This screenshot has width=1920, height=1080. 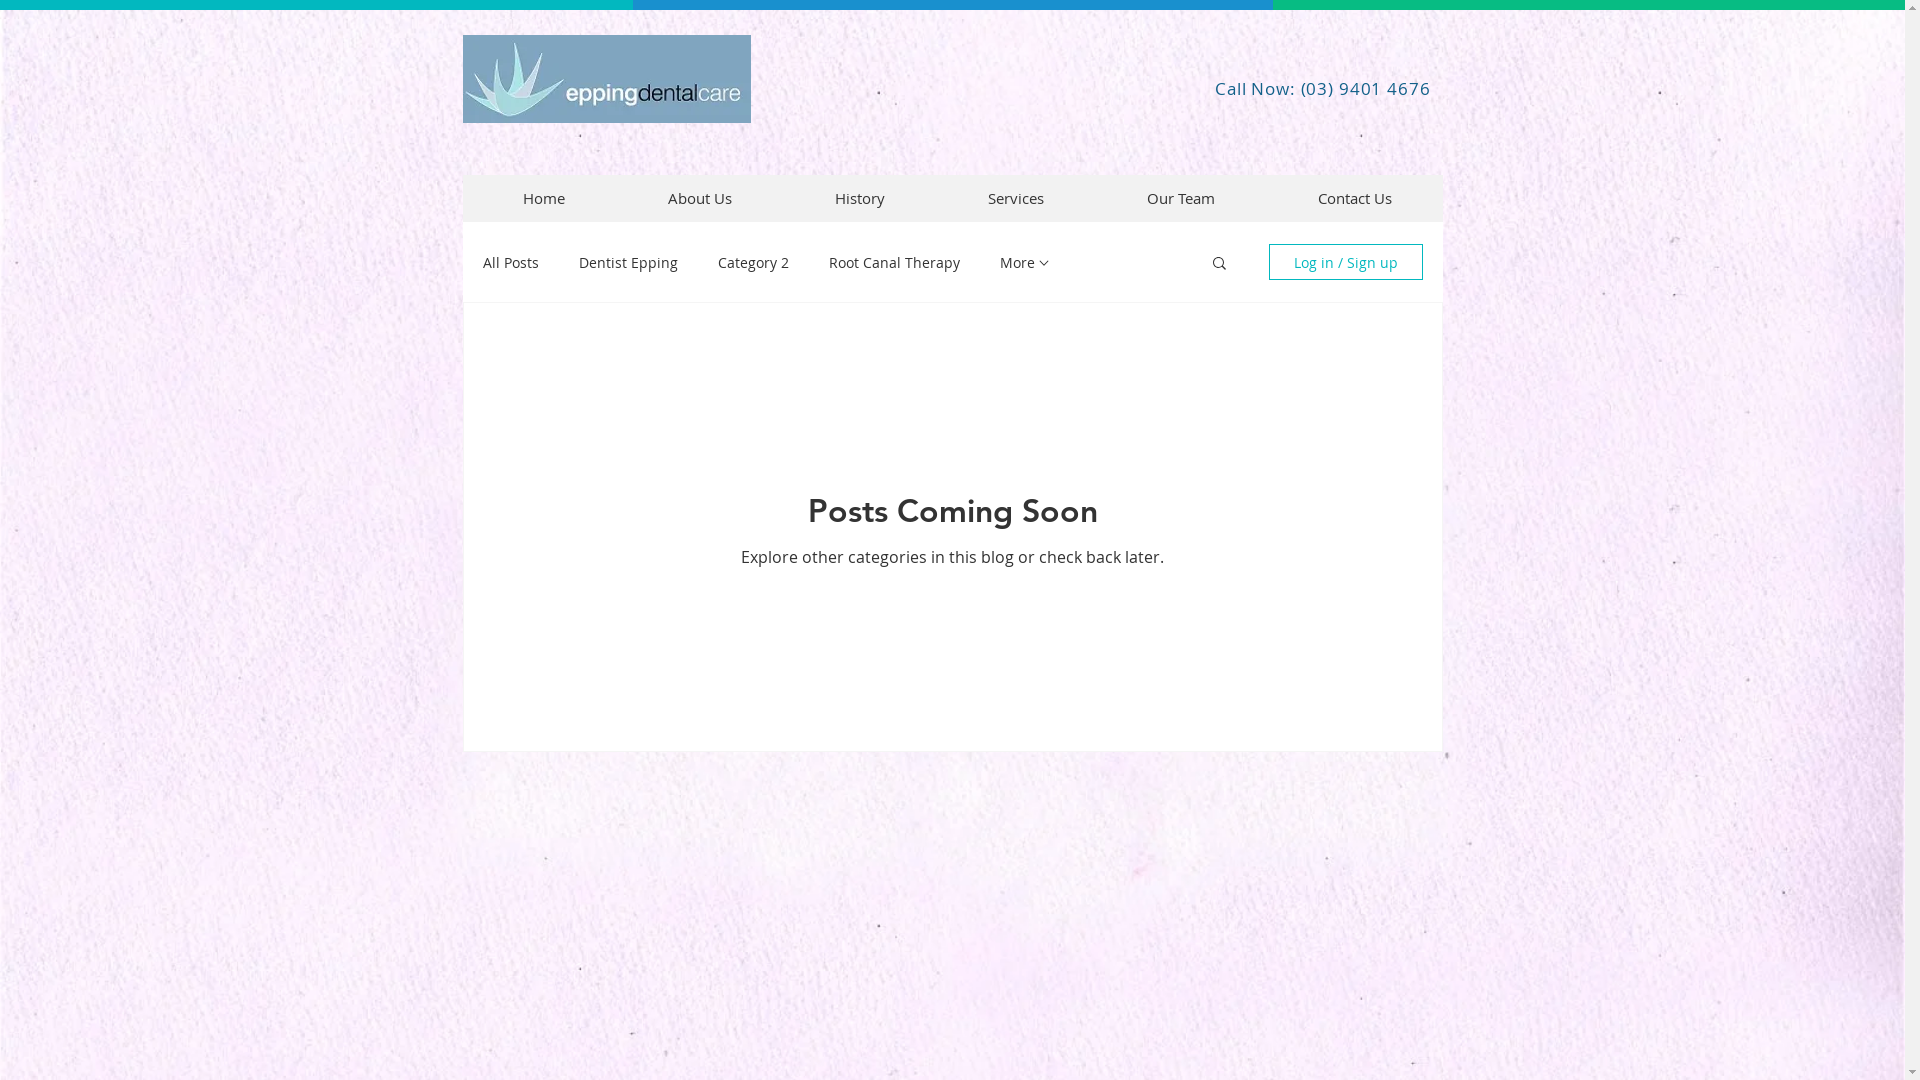 I want to click on Call Now: , so click(x=1258, y=88).